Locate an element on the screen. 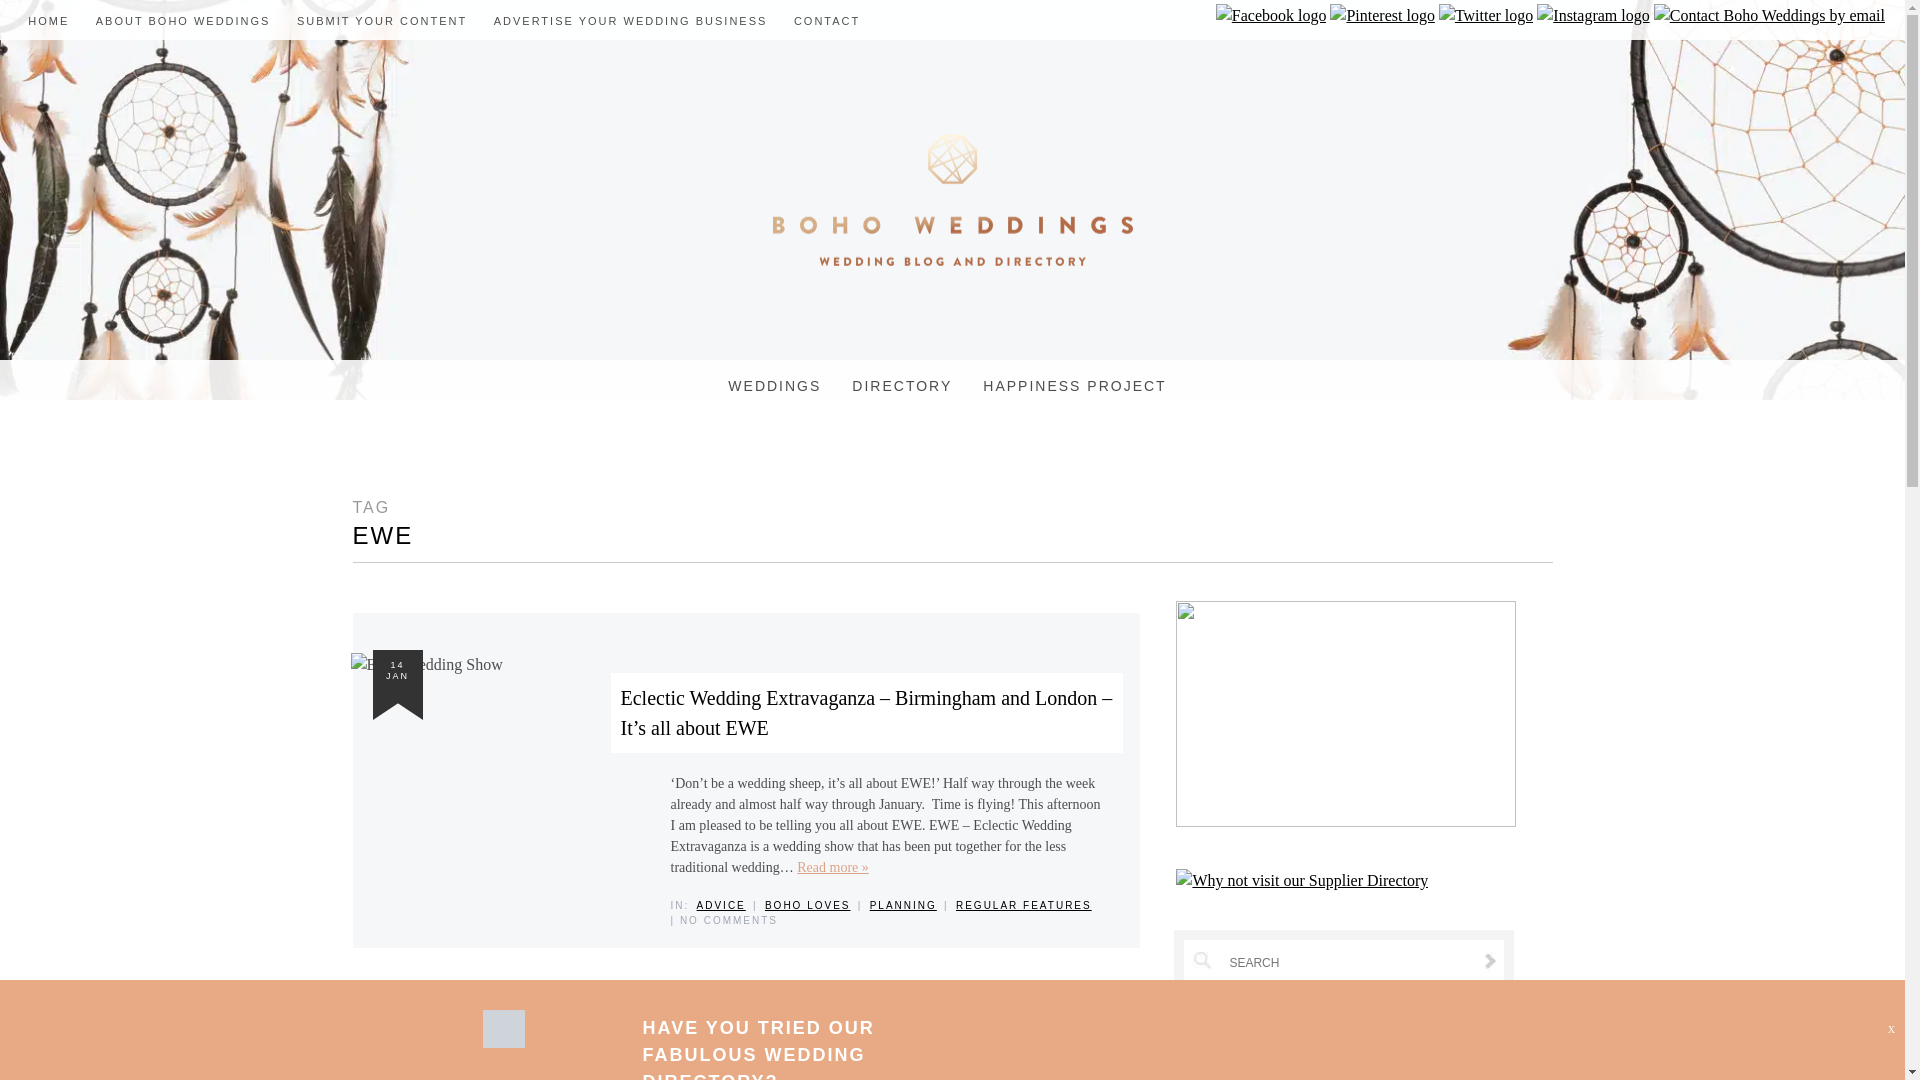 The width and height of the screenshot is (1920, 1080). WEDDINGS is located at coordinates (774, 386).